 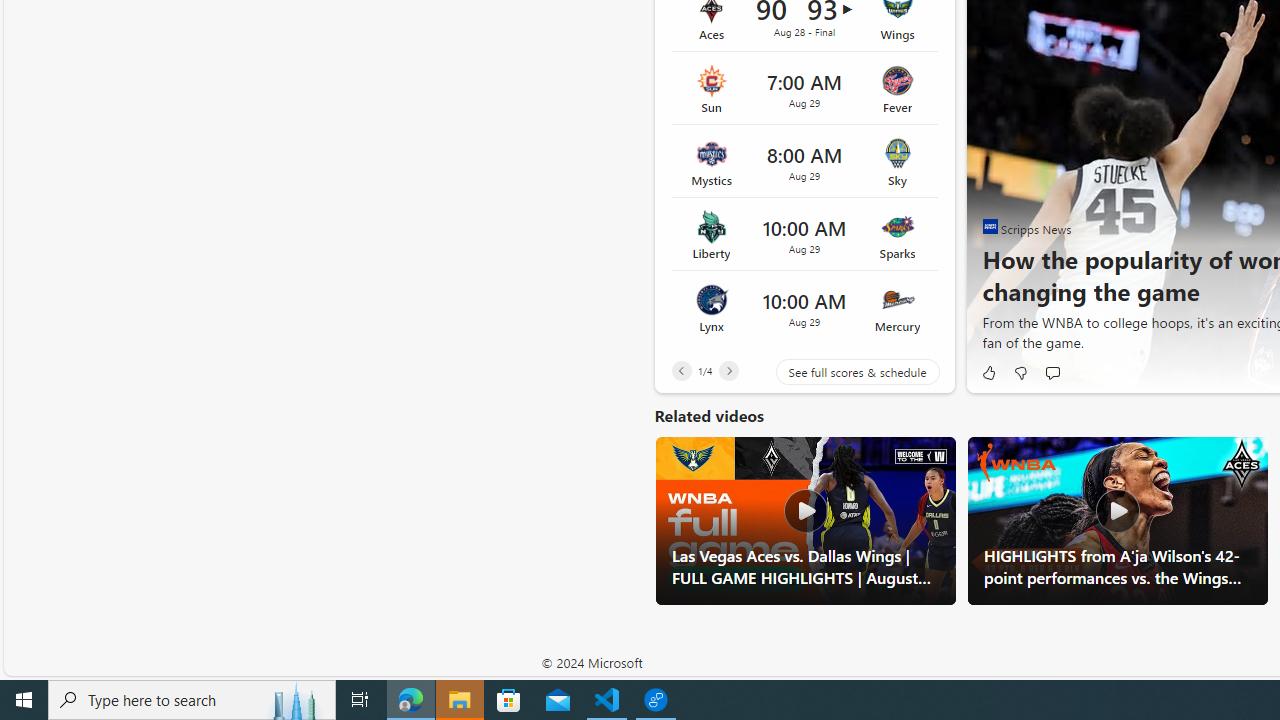 I want to click on Liberty vs Sparks Time 10:00 AM Date Aug 29, so click(x=804, y=235).